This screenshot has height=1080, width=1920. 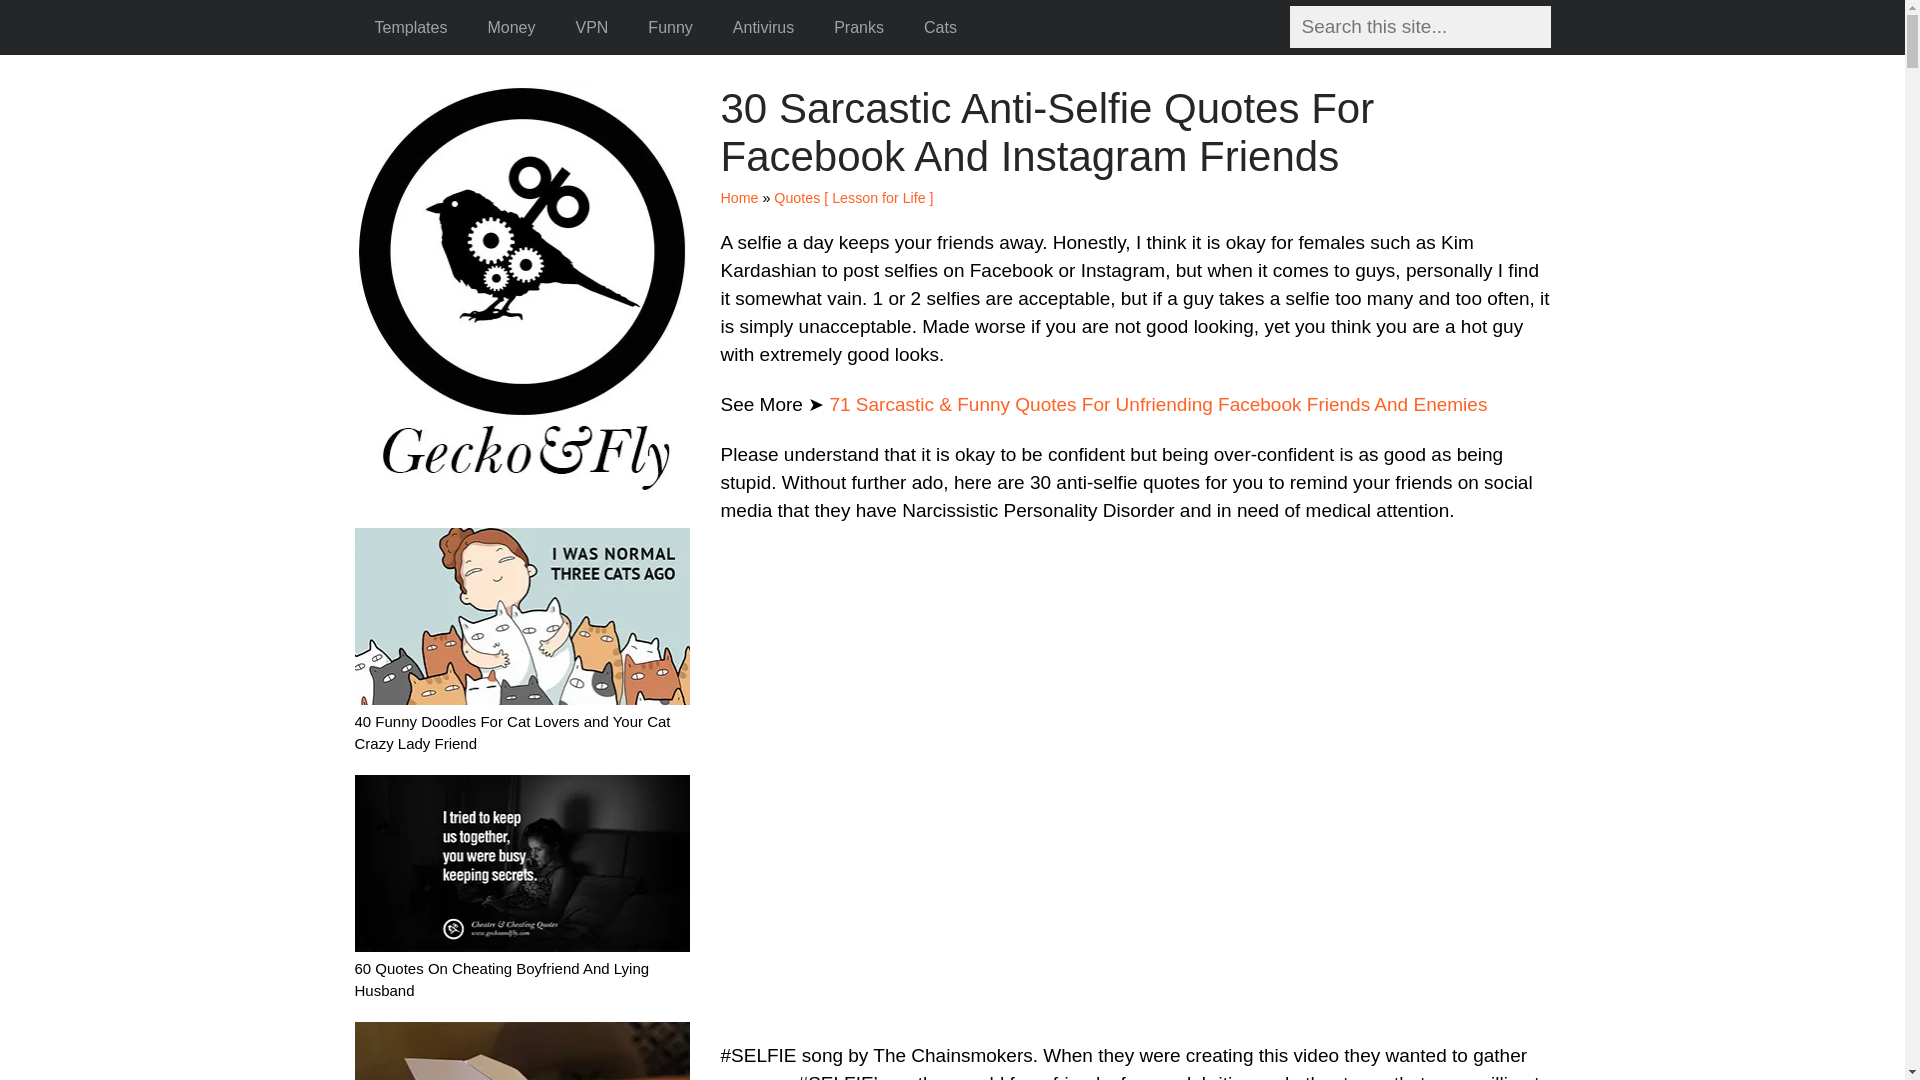 What do you see at coordinates (510, 28) in the screenshot?
I see `Money` at bounding box center [510, 28].